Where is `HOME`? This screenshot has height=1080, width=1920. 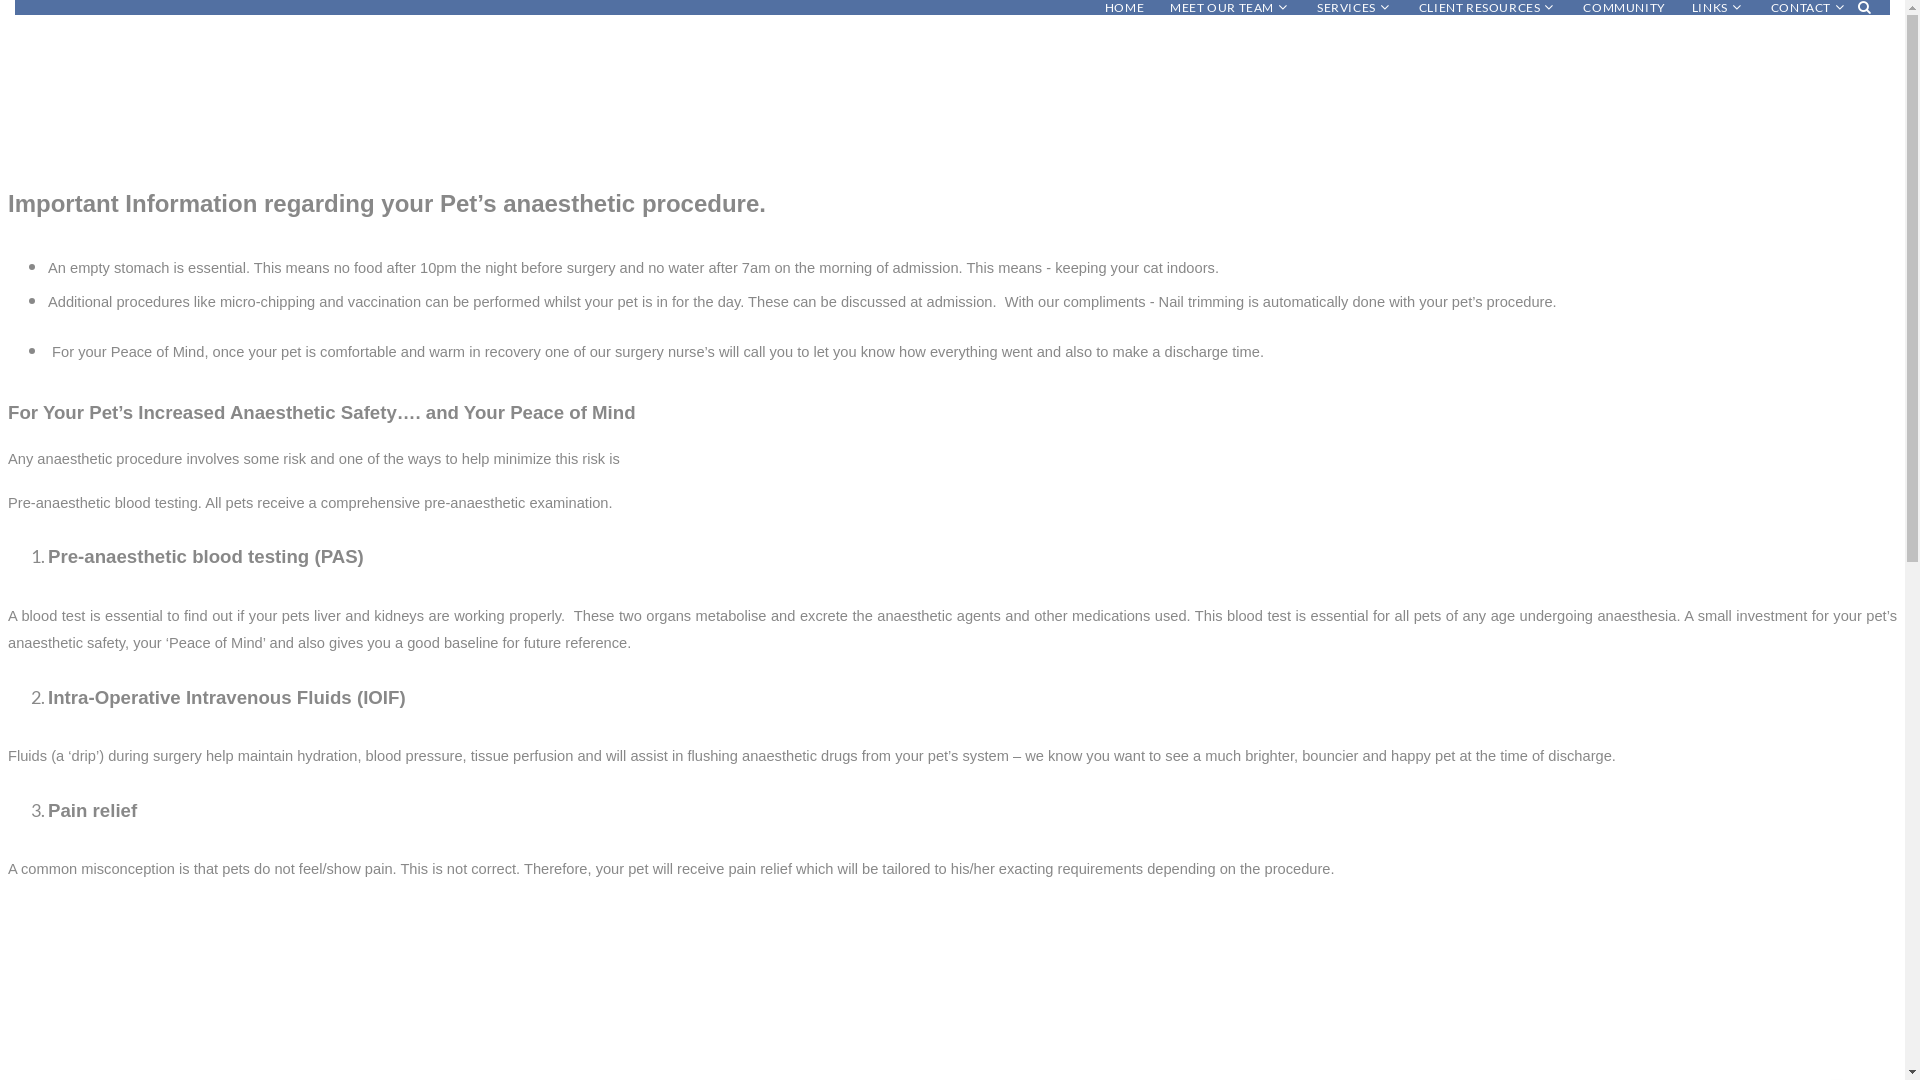 HOME is located at coordinates (1124, 8).